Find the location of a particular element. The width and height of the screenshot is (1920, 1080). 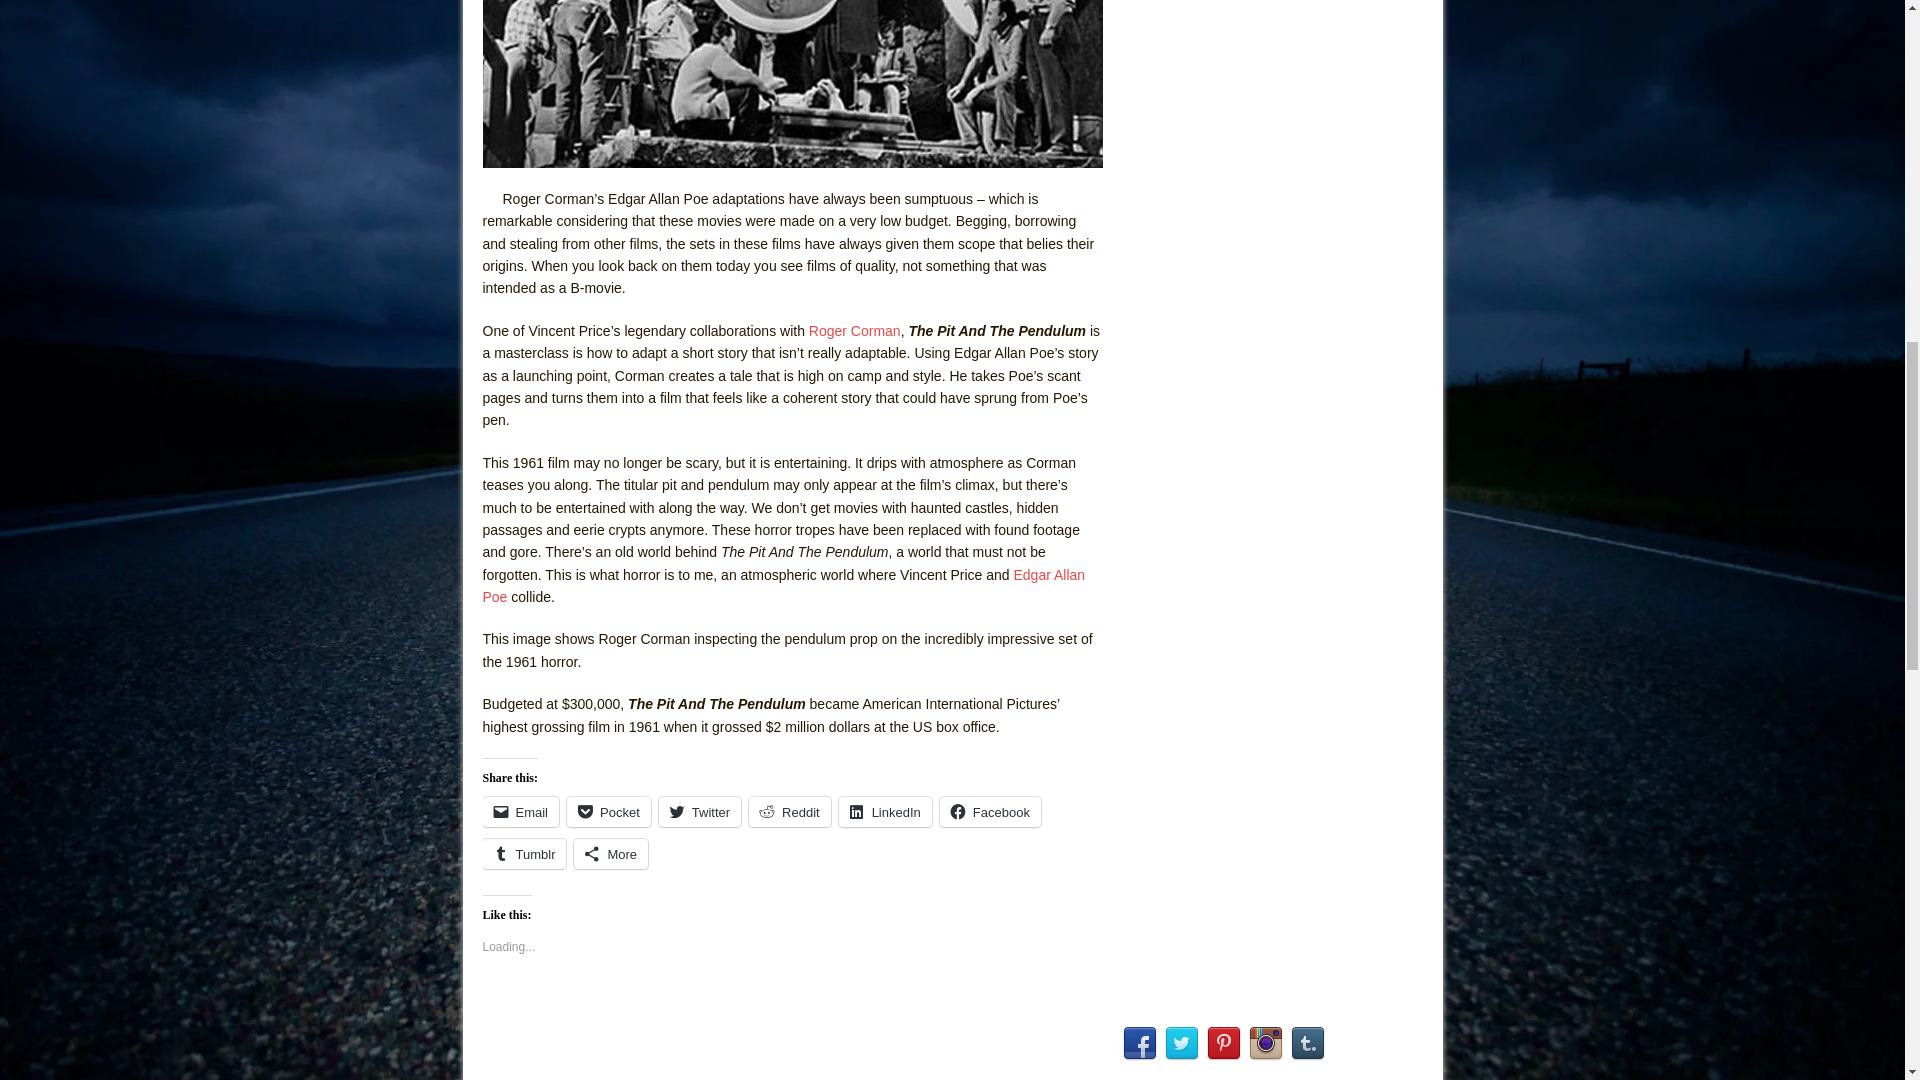

Click to email a link to a friend is located at coordinates (520, 812).